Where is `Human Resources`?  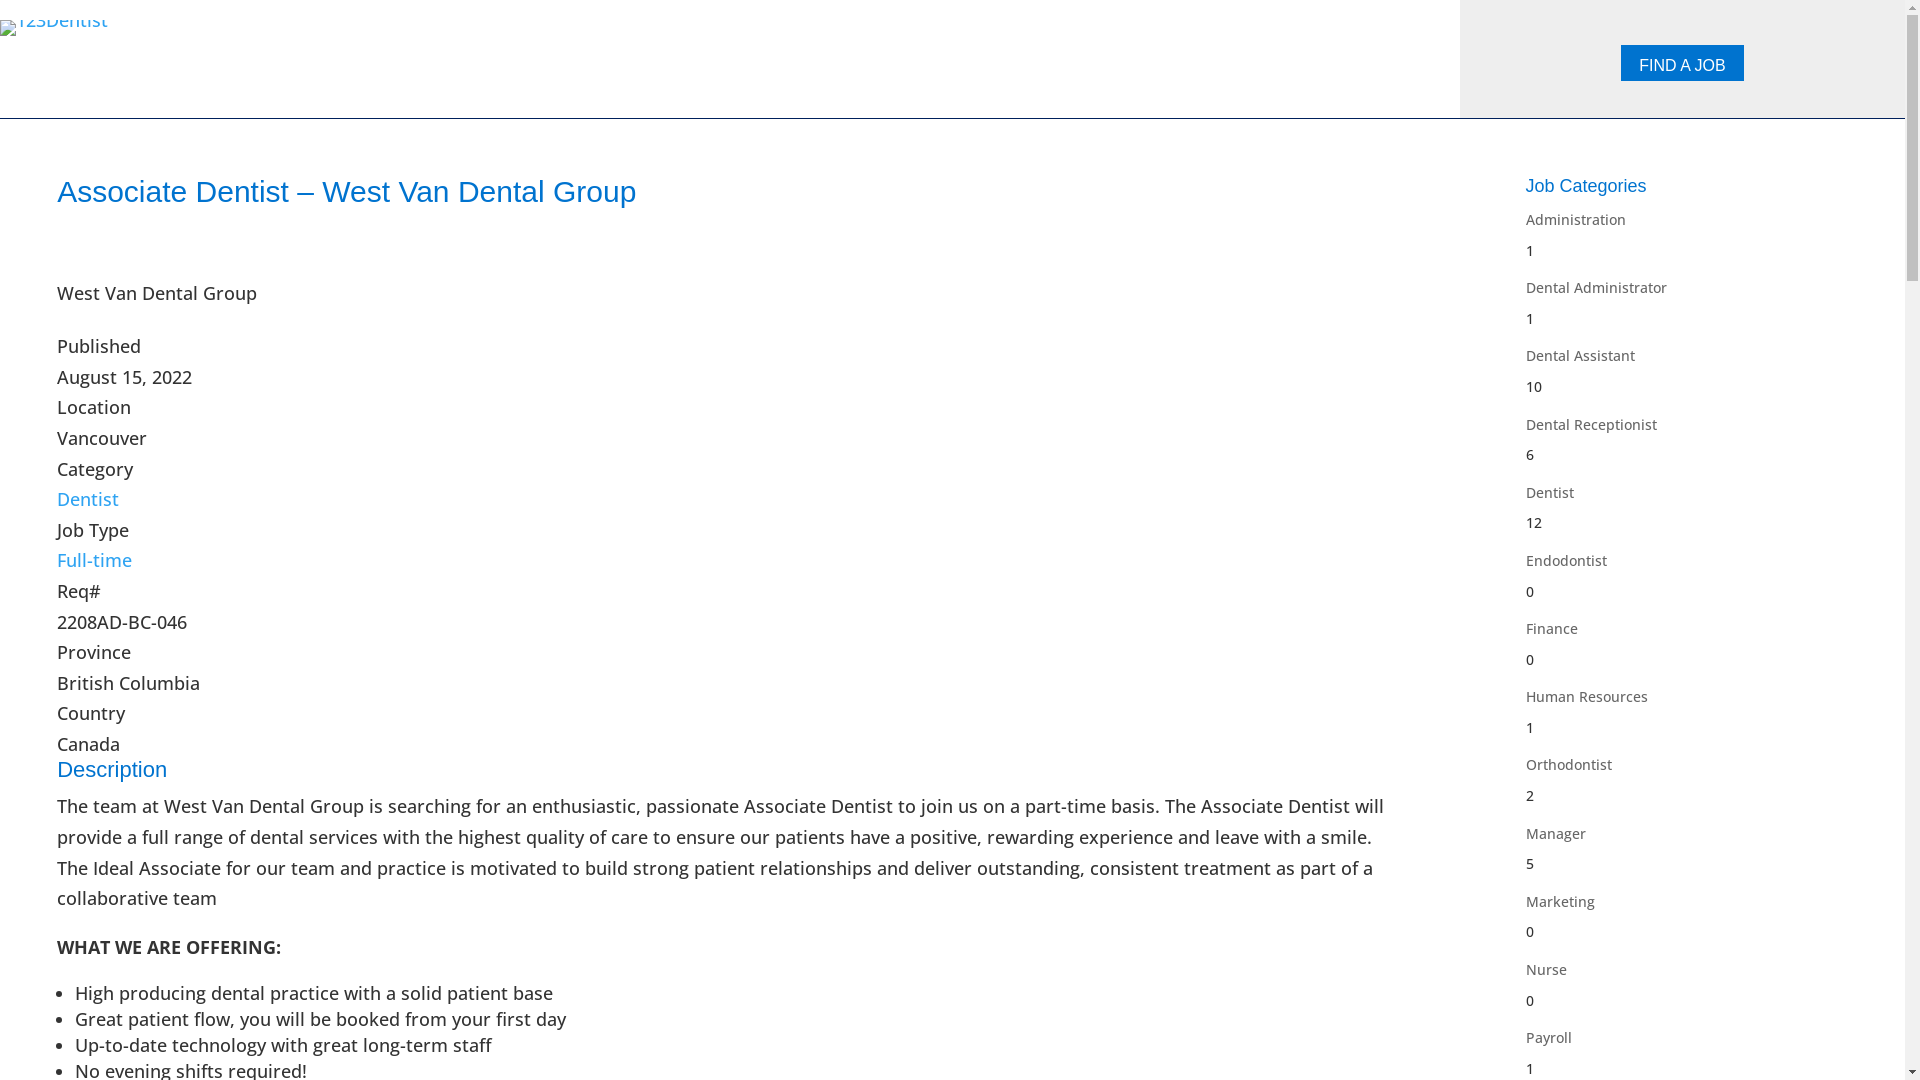 Human Resources is located at coordinates (1587, 696).